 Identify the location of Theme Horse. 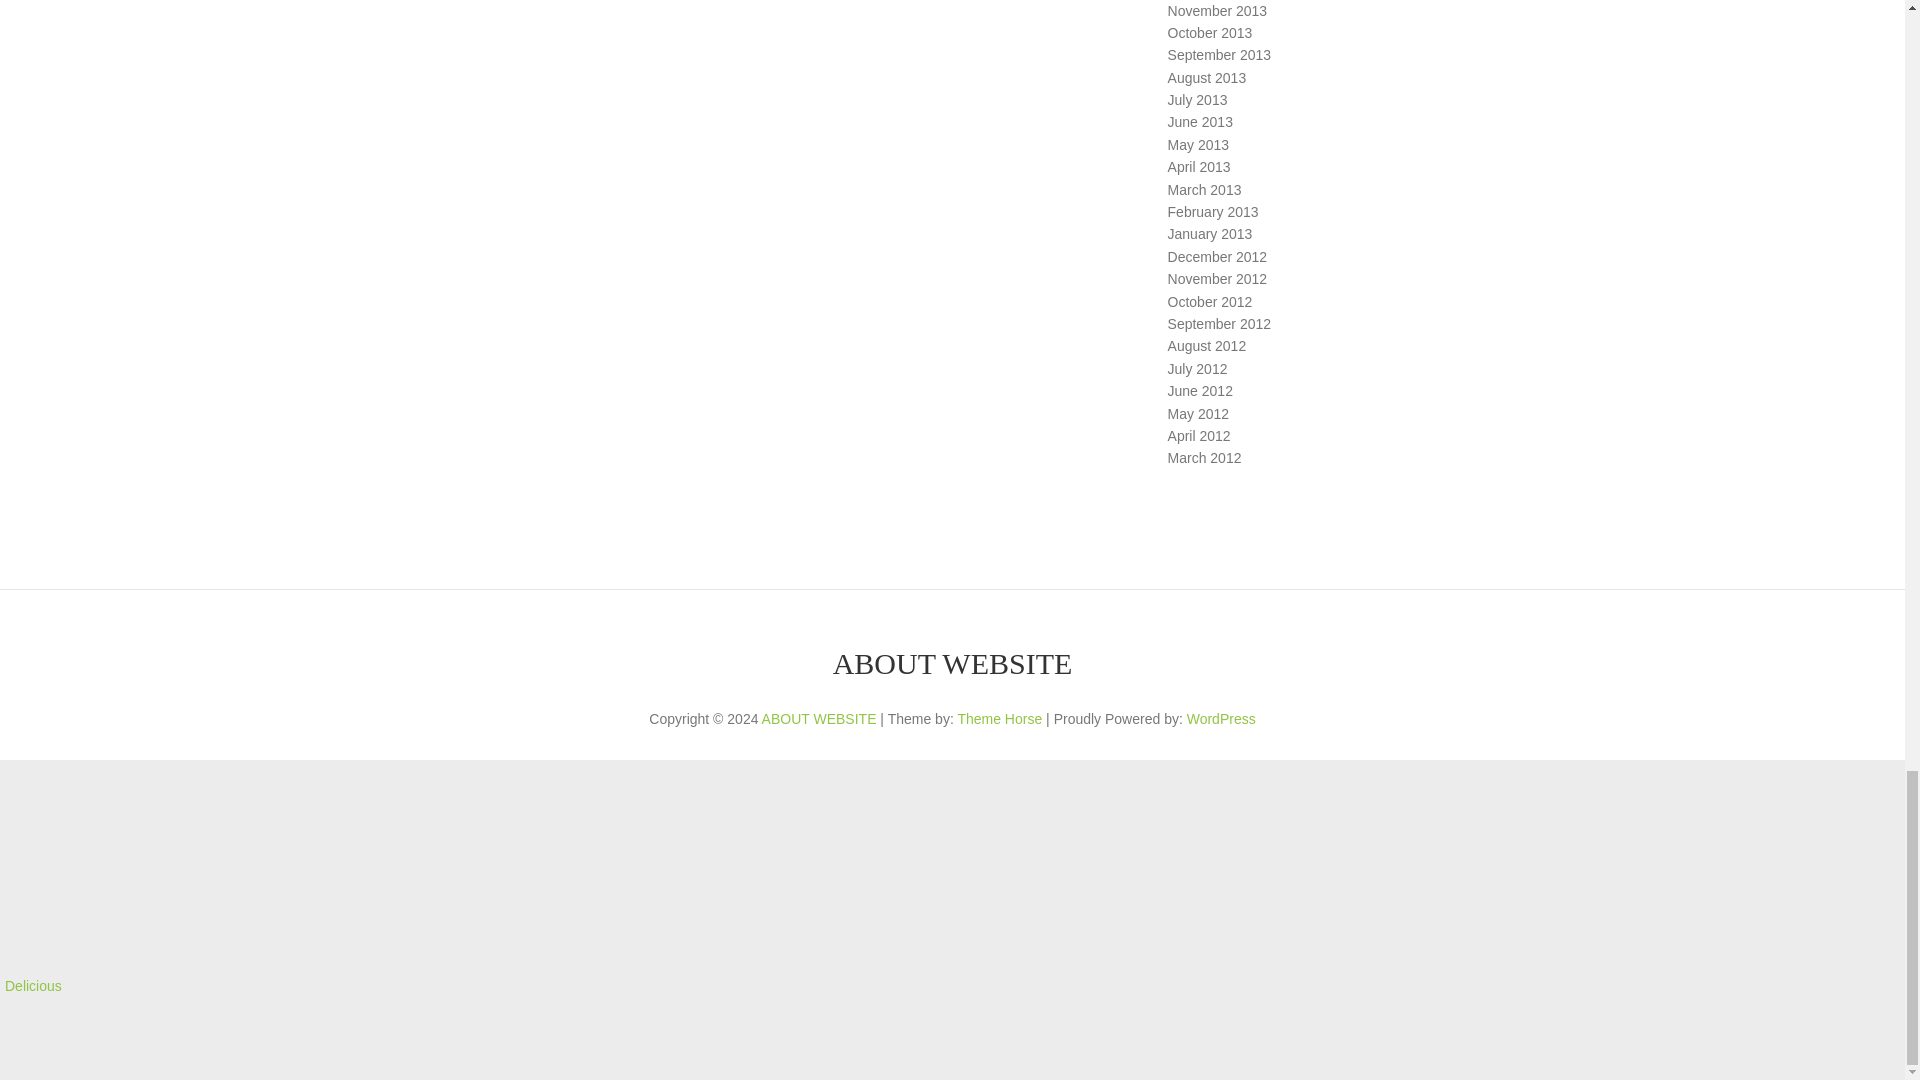
(999, 718).